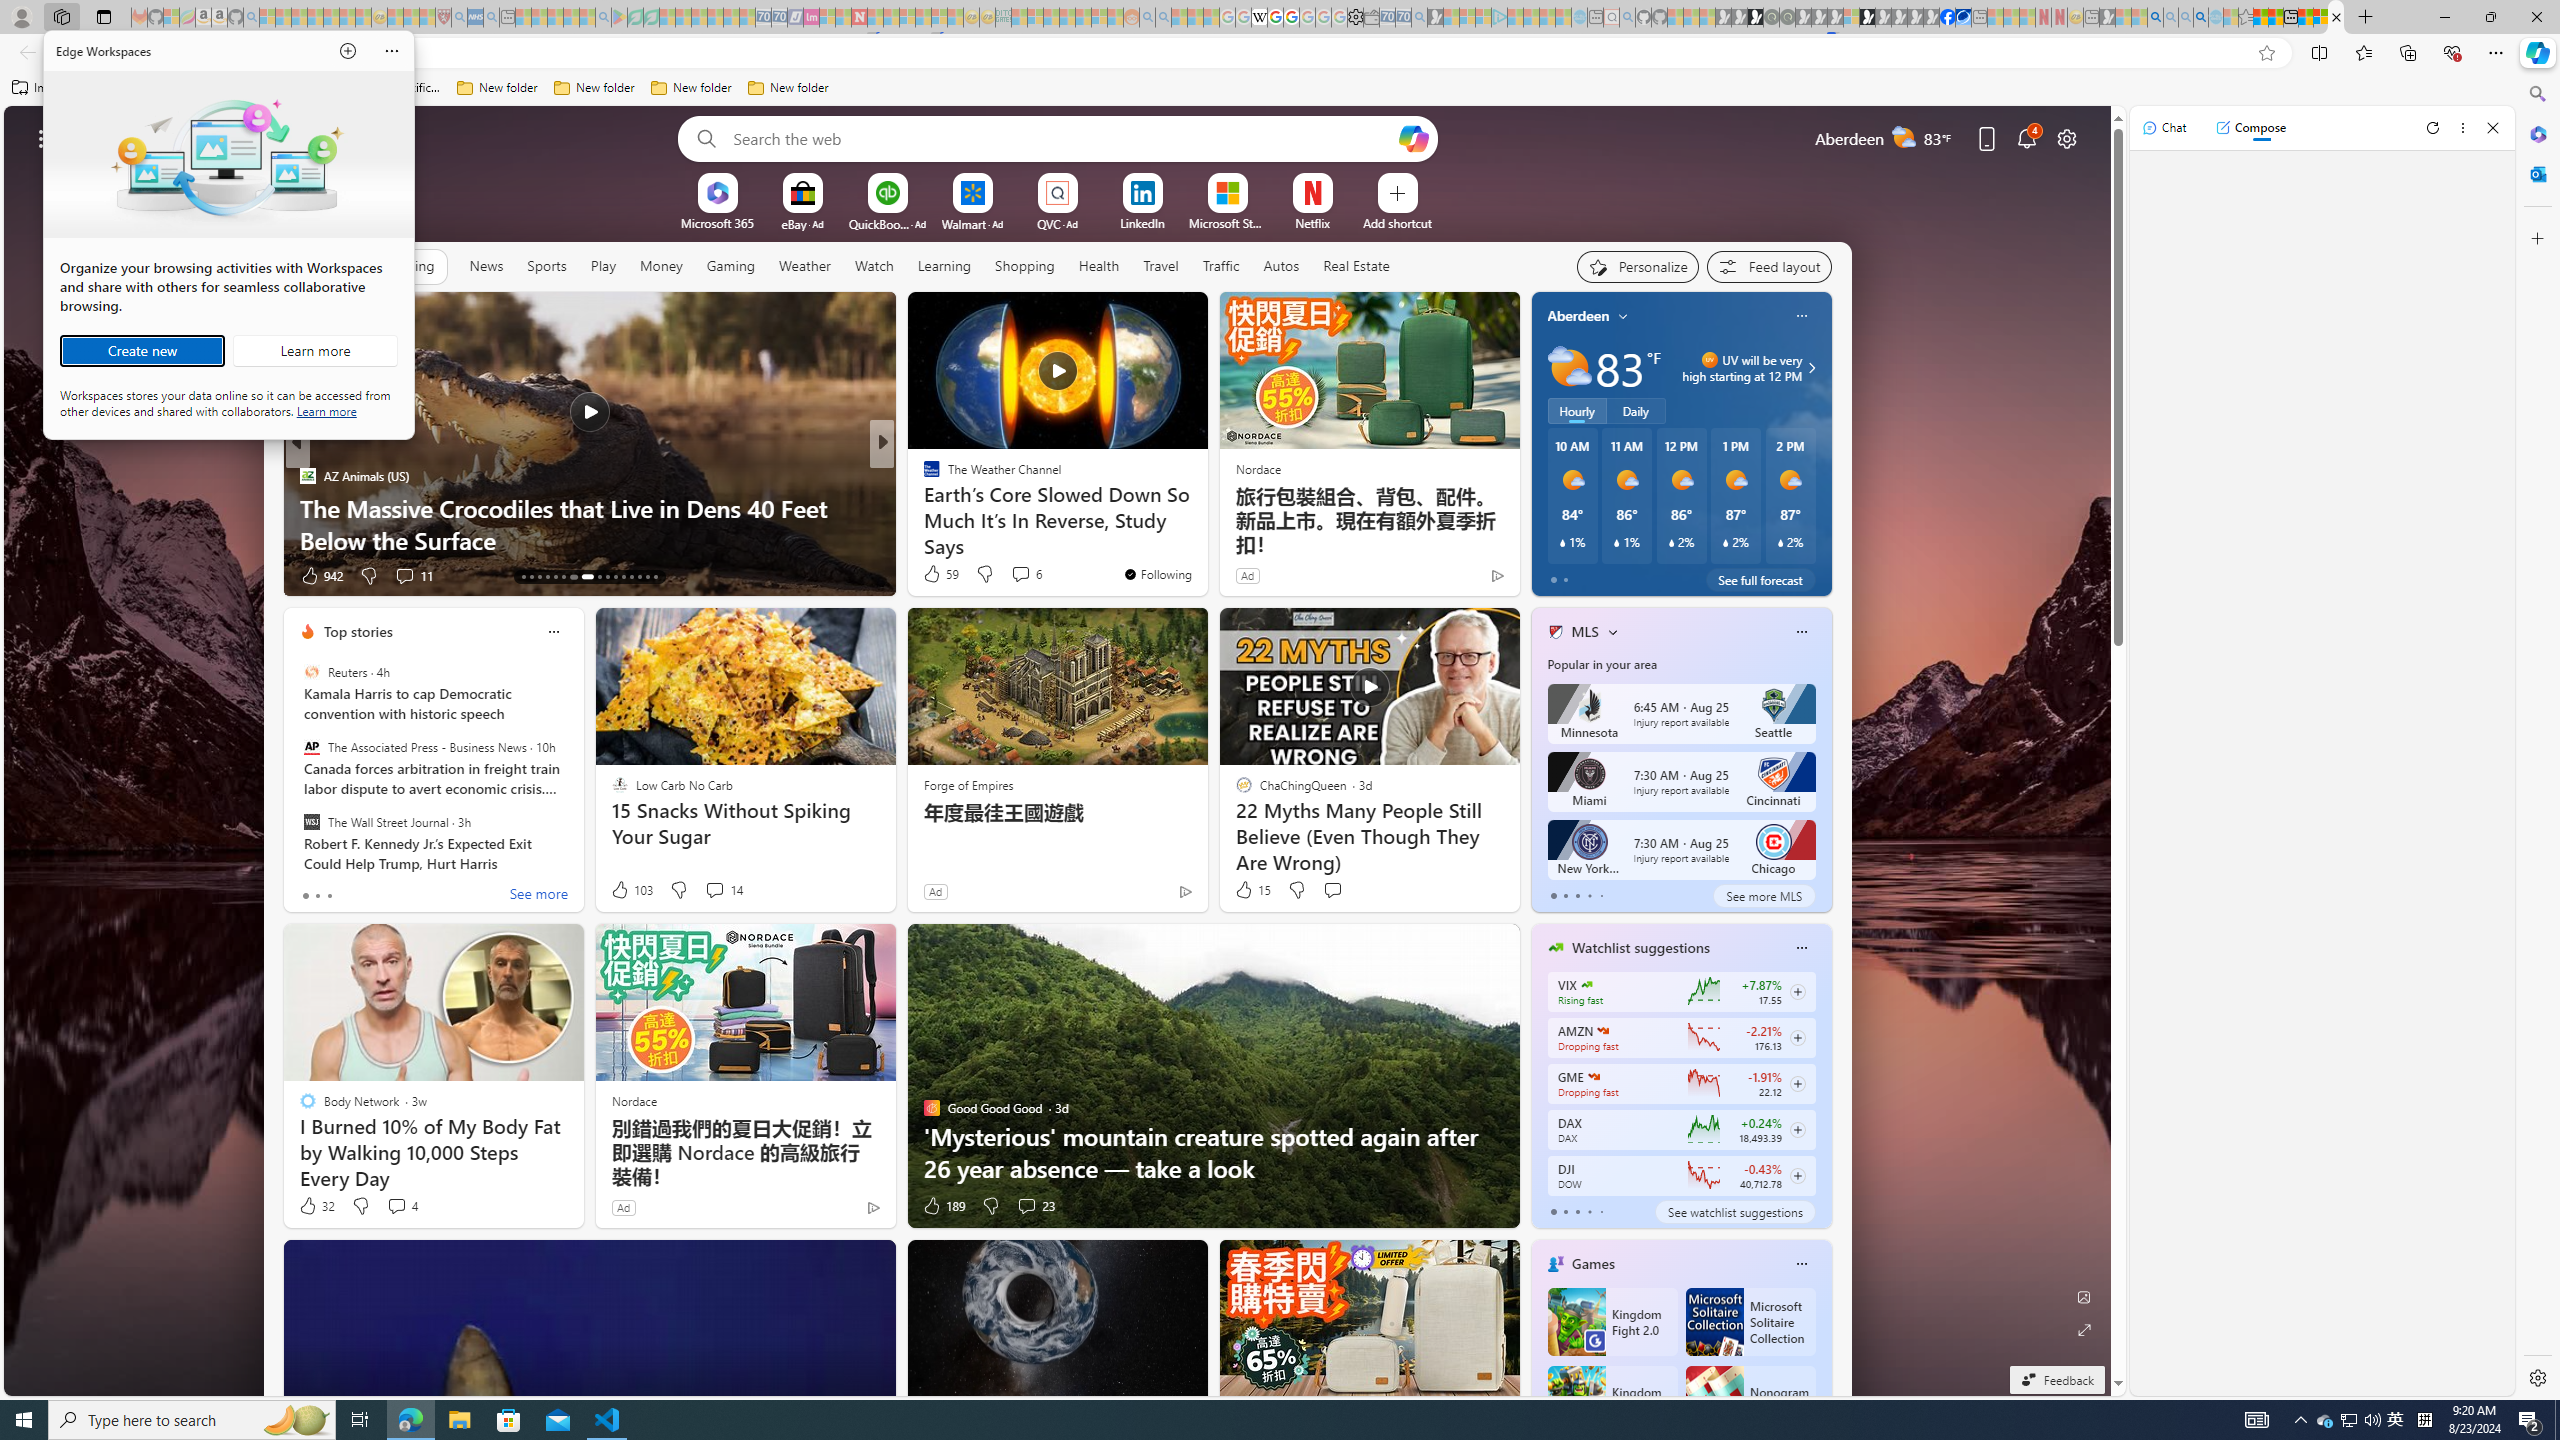 The image size is (2560, 1440). What do you see at coordinates (459, 1420) in the screenshot?
I see `File Explorer` at bounding box center [459, 1420].